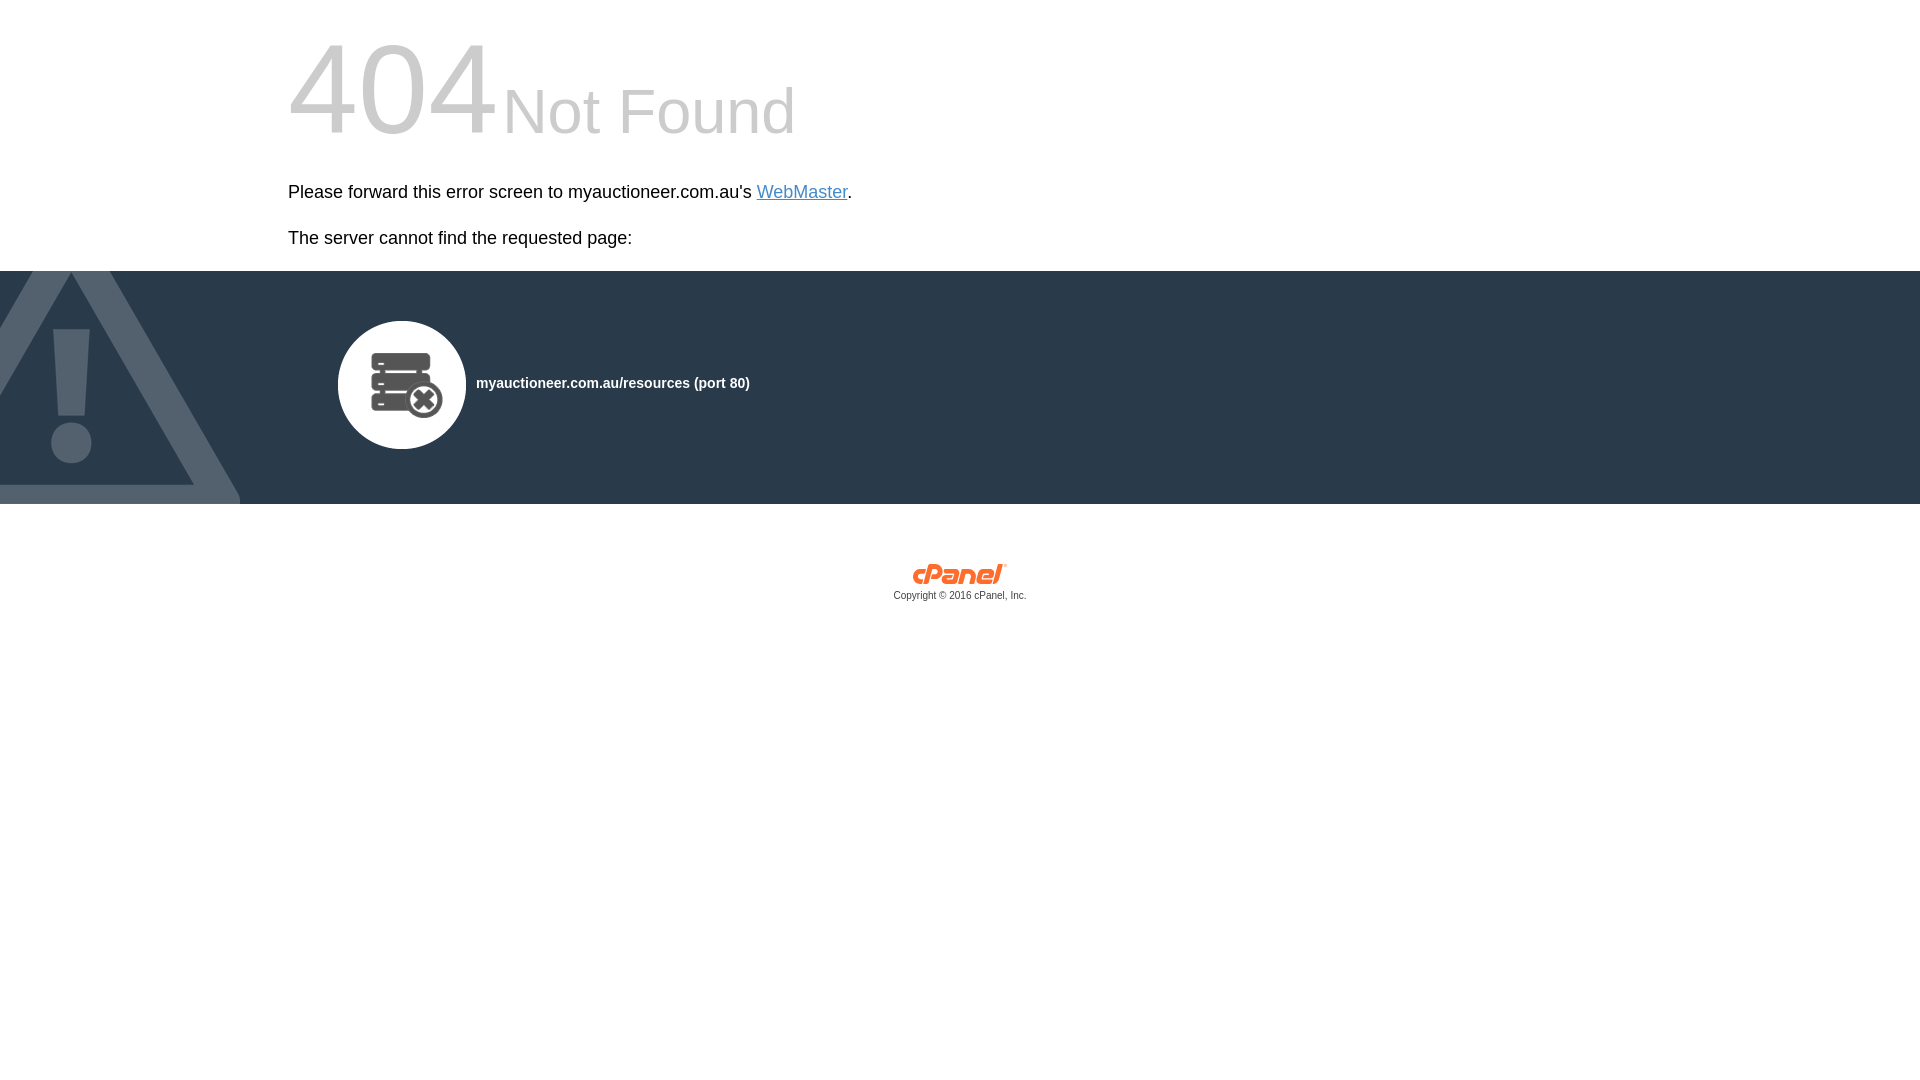 This screenshot has height=1080, width=1920. I want to click on WebMaster, so click(802, 192).